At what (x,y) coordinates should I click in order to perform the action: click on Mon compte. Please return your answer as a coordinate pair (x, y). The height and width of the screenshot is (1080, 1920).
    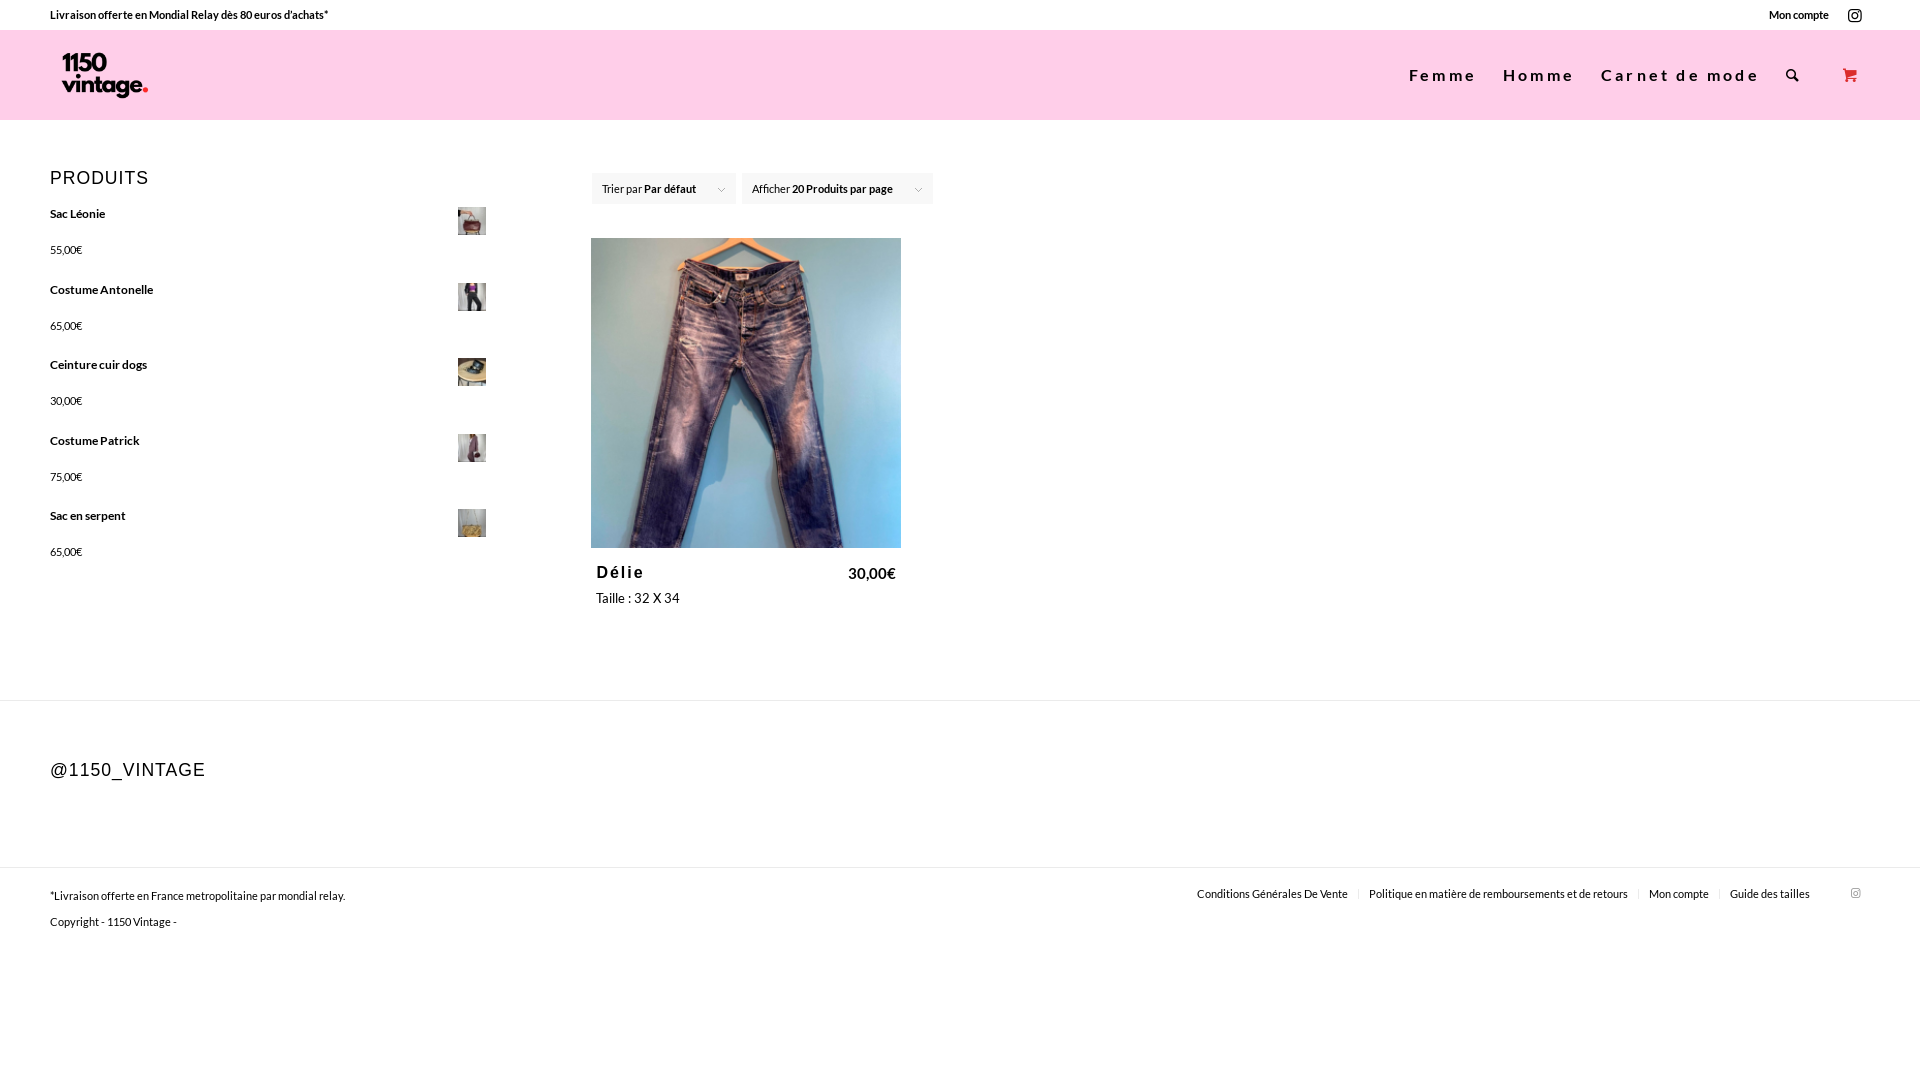
    Looking at the image, I should click on (1679, 894).